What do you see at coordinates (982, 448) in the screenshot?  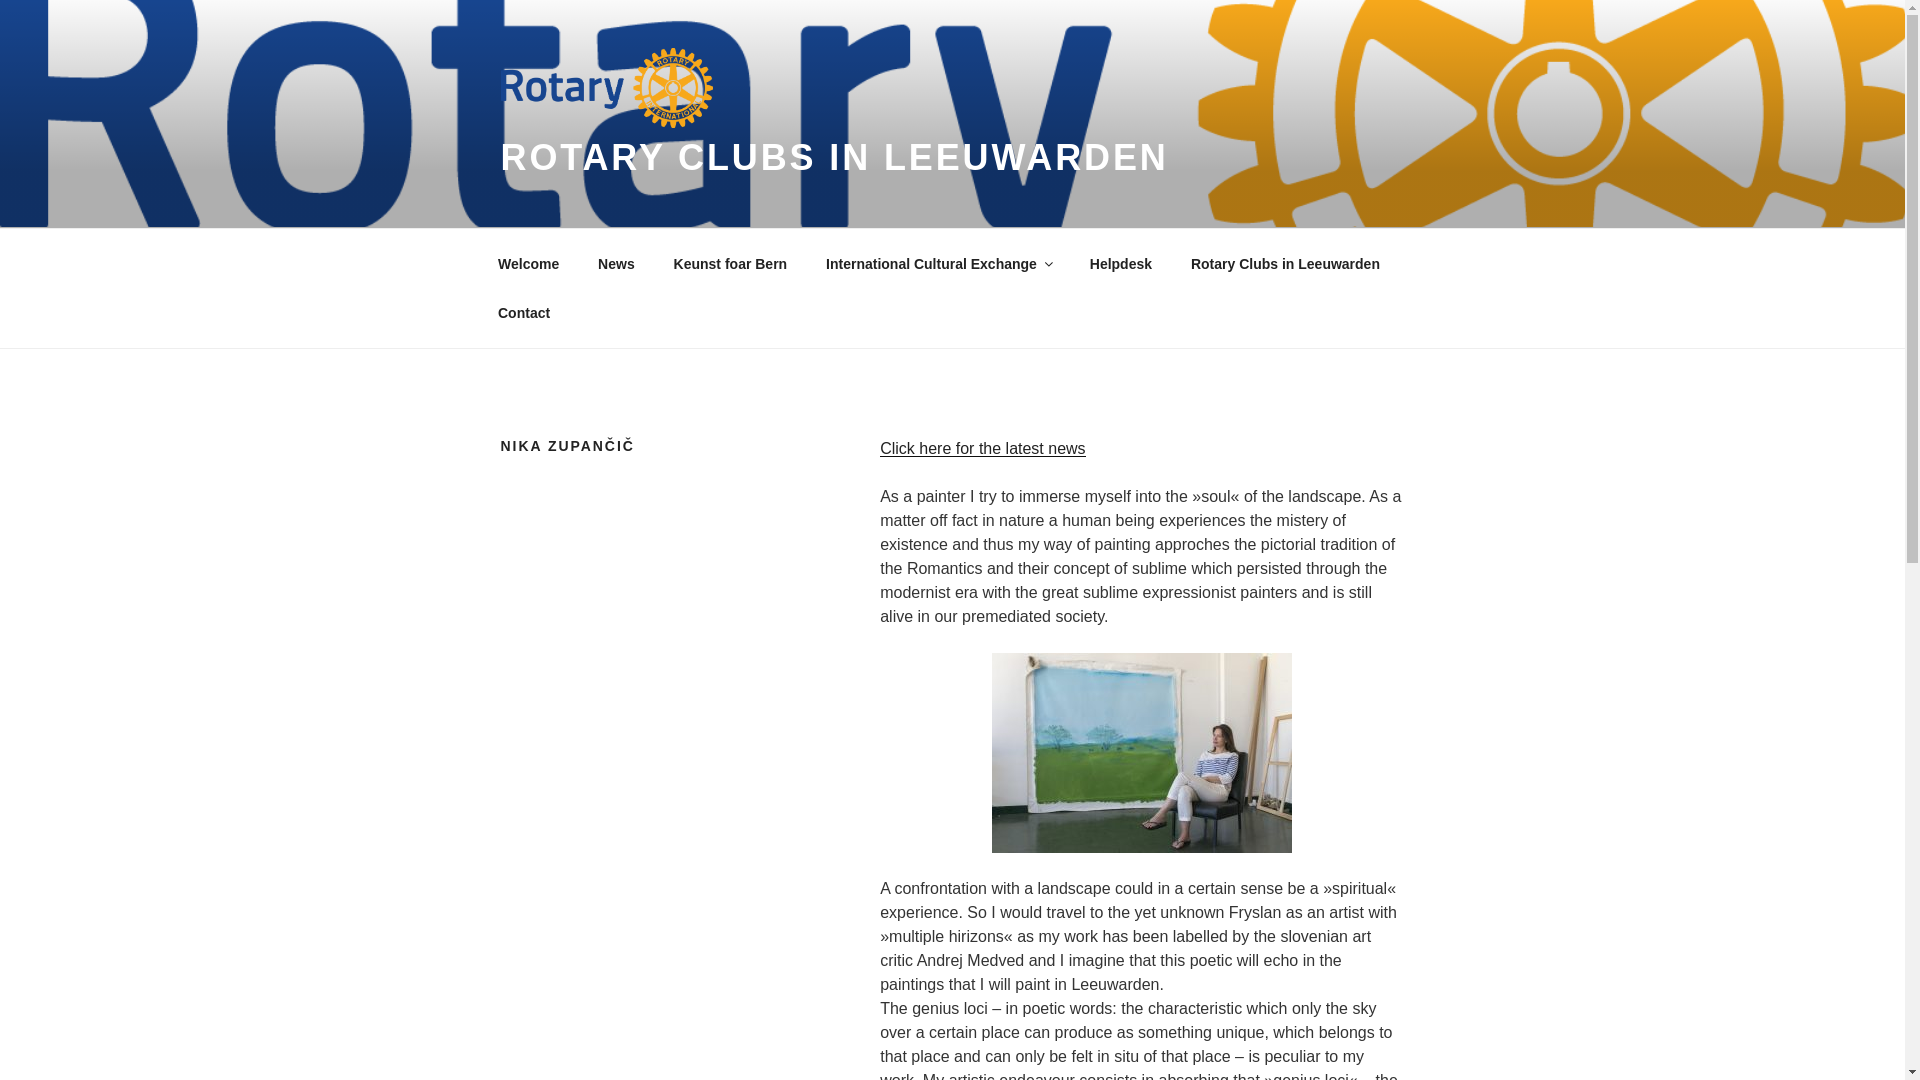 I see `Click here for the latest news` at bounding box center [982, 448].